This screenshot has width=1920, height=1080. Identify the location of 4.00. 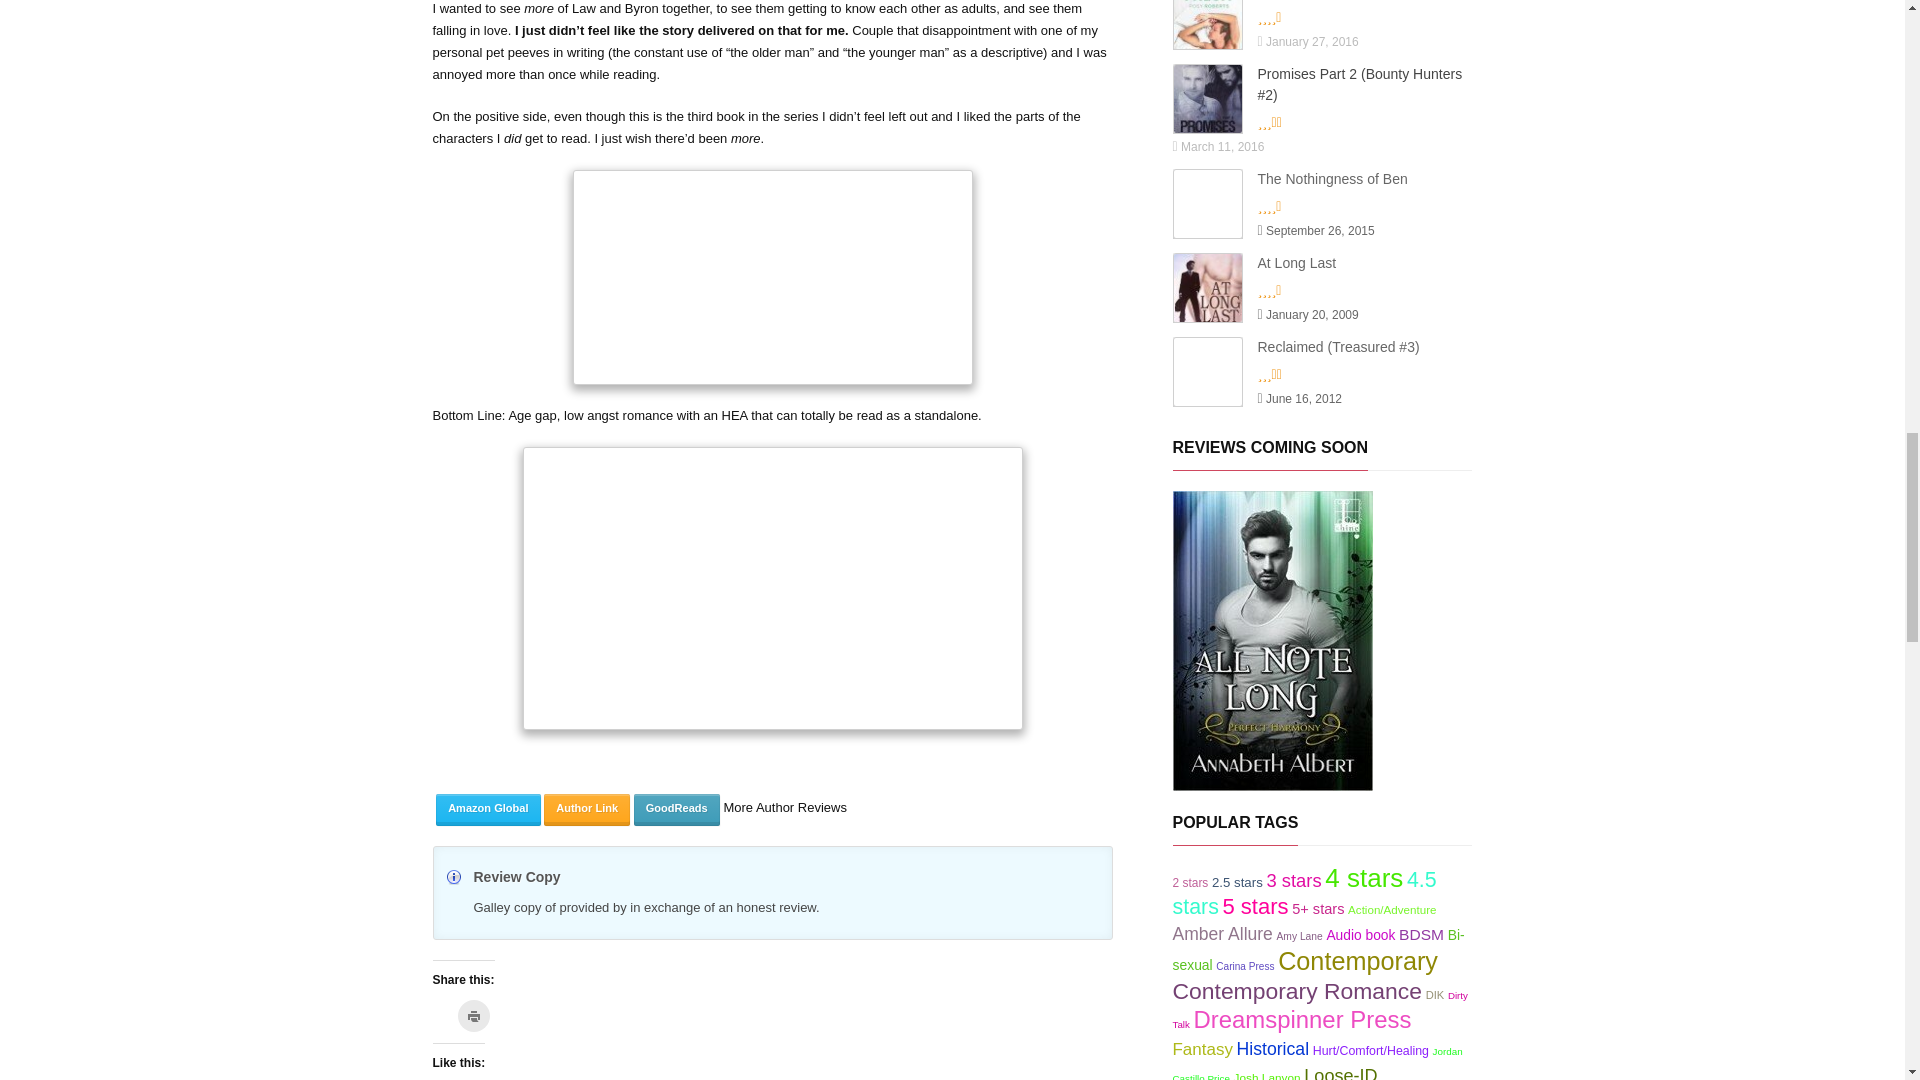
(1316, 18).